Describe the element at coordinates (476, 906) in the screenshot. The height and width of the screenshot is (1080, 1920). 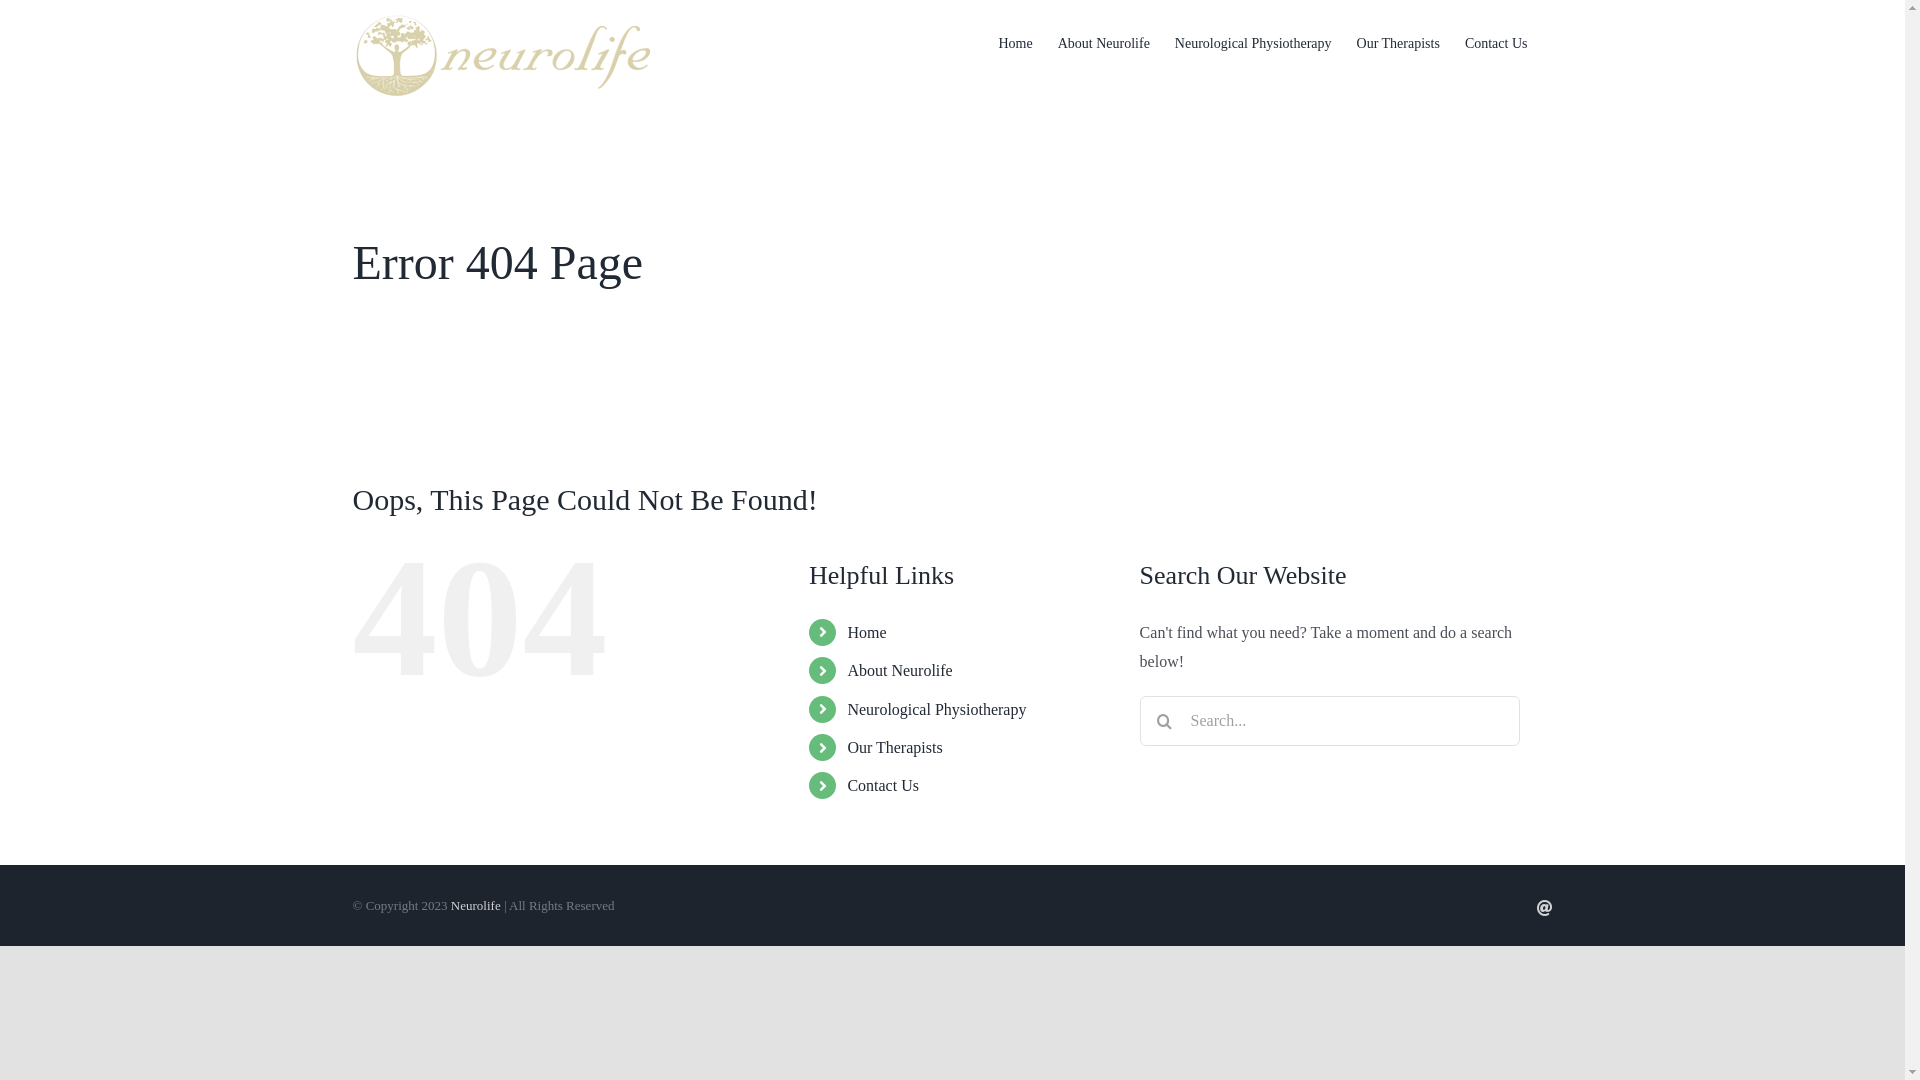
I see `Neurolife` at that location.